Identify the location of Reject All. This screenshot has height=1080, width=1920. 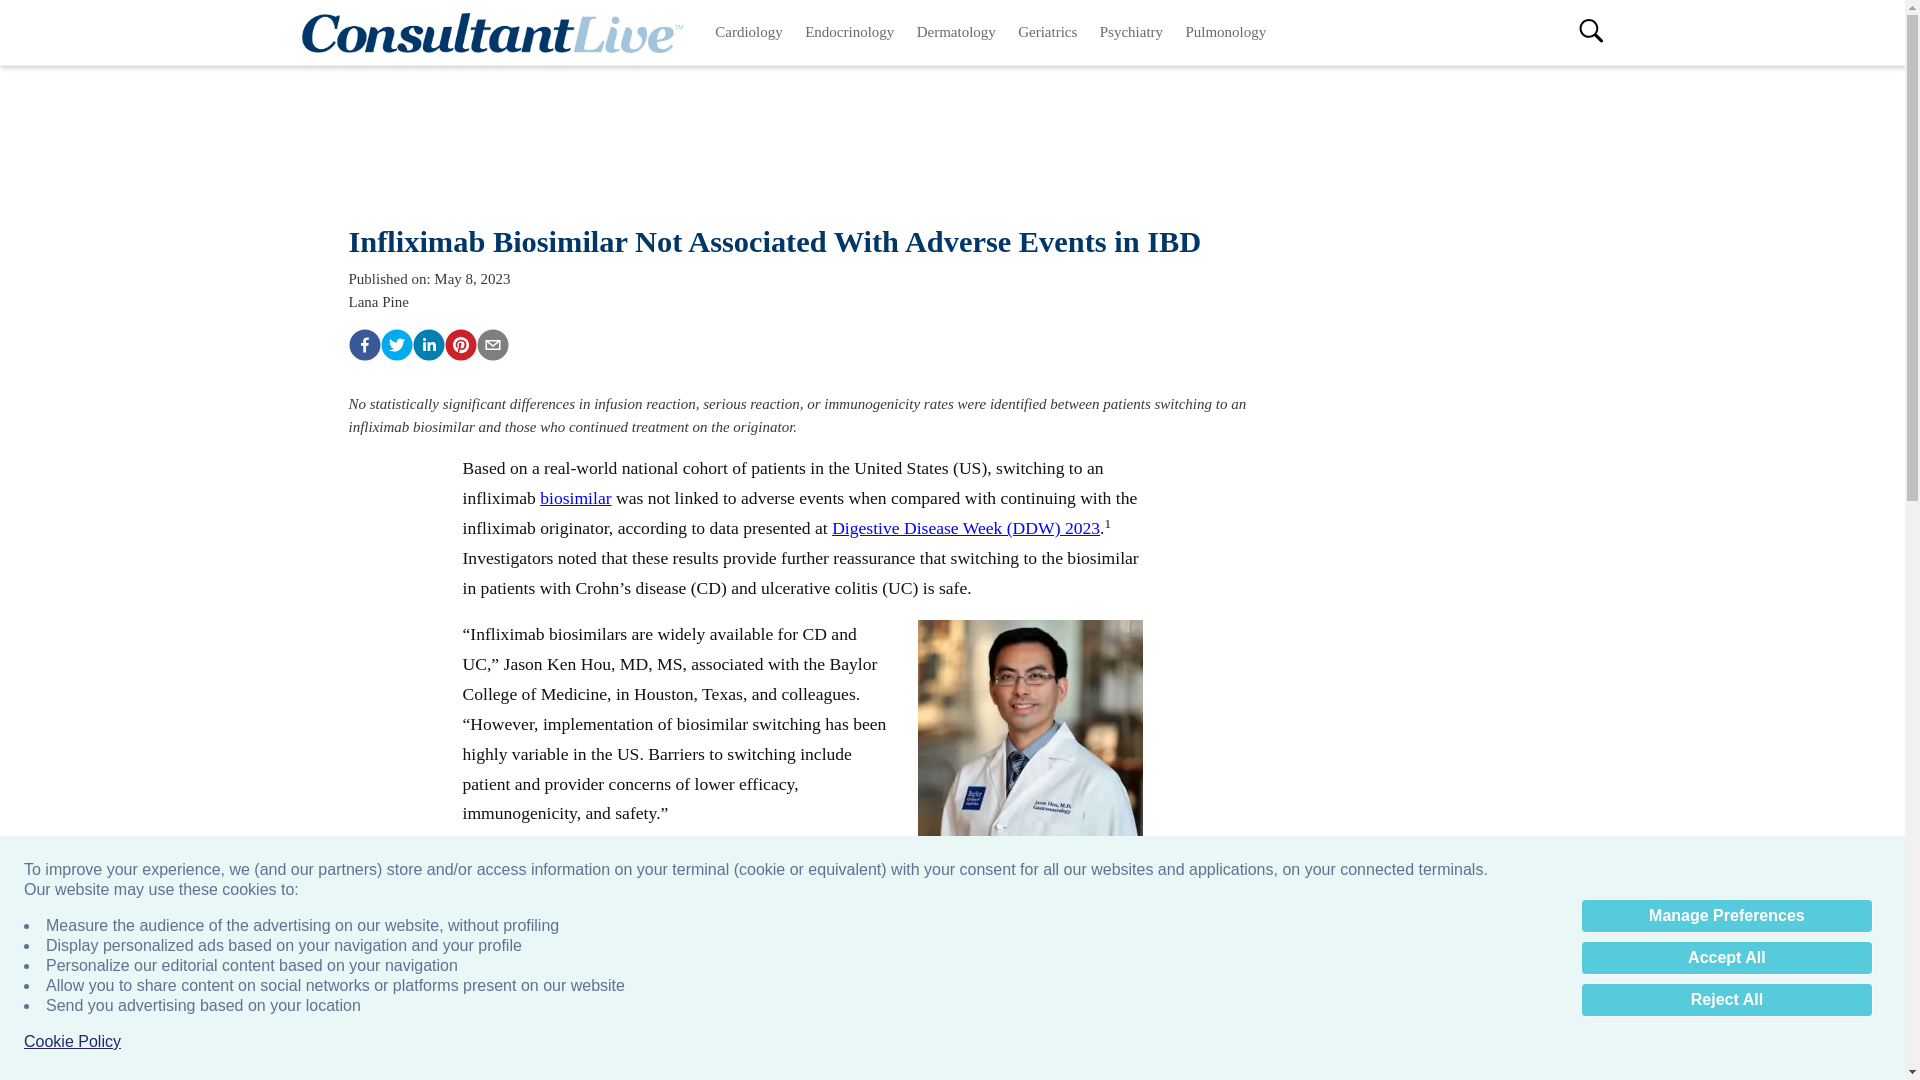
(1726, 1000).